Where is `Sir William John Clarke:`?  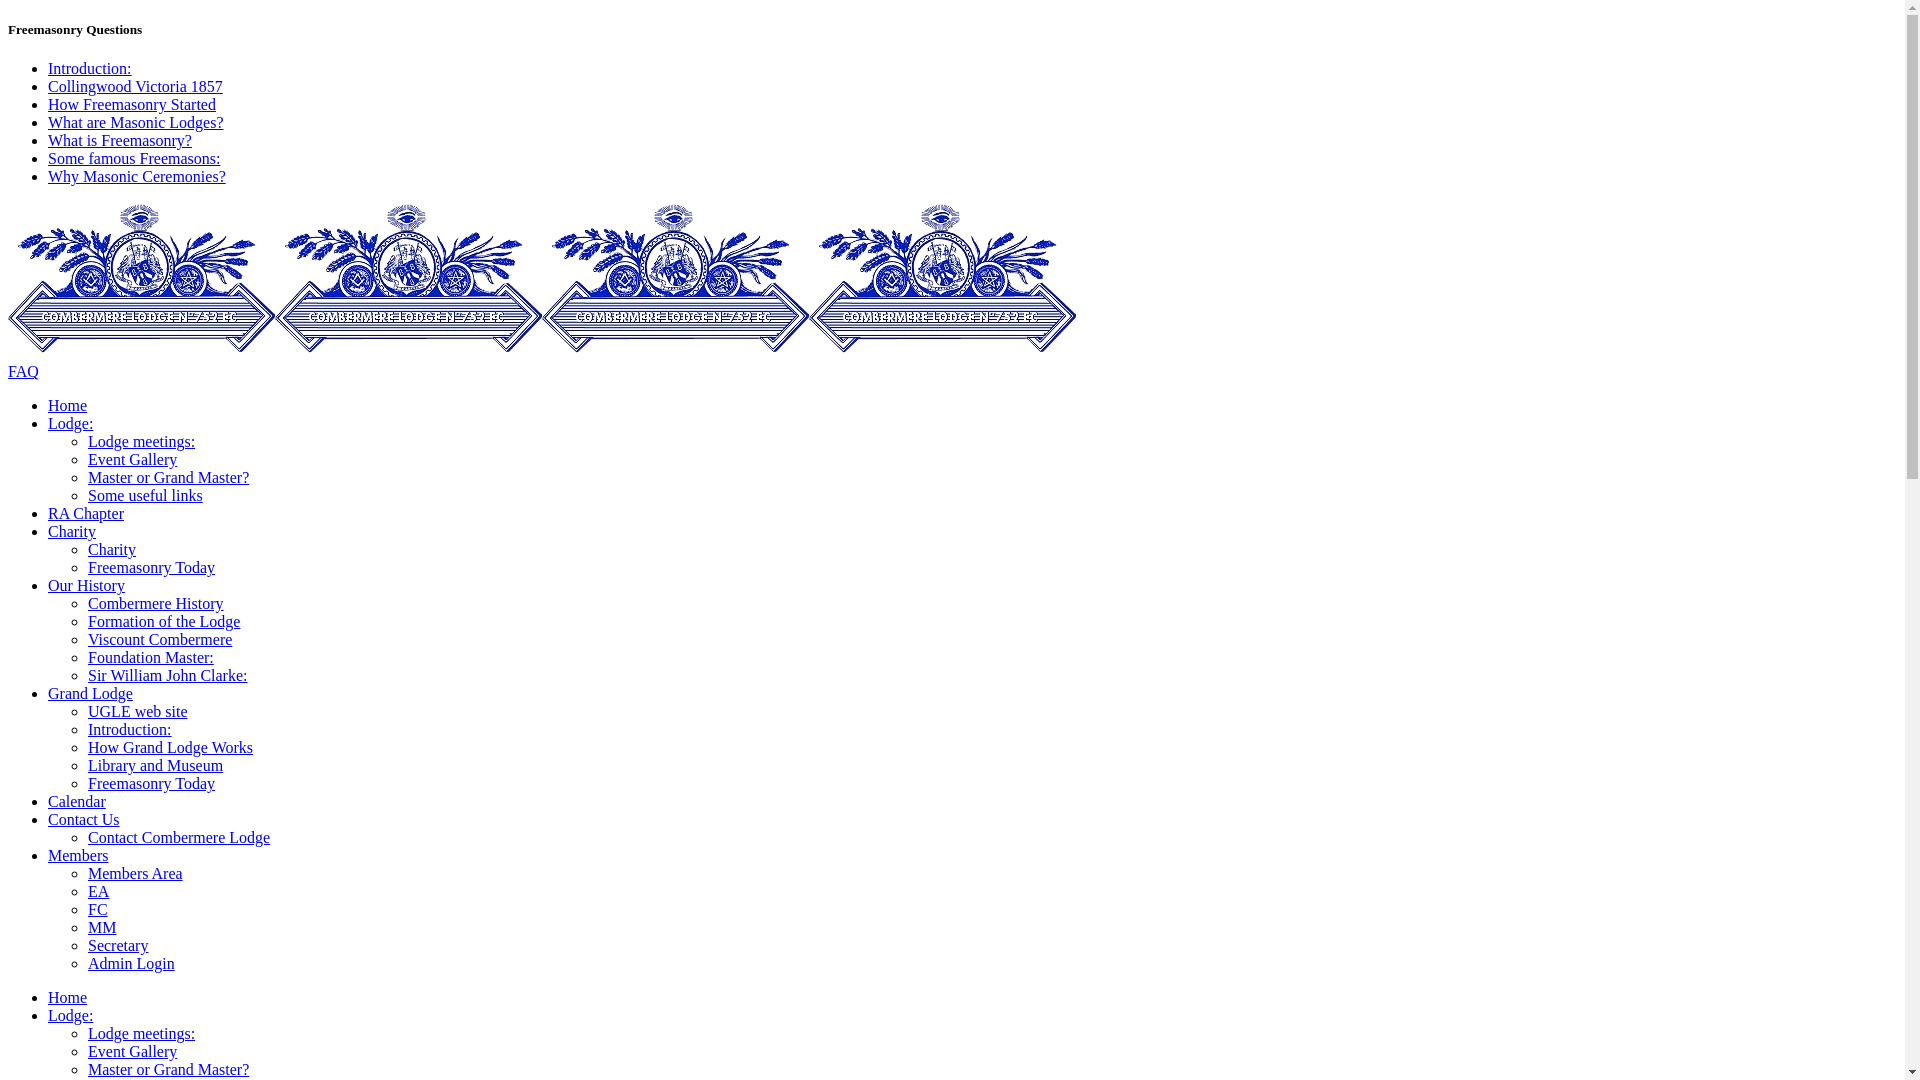
Sir William John Clarke: is located at coordinates (168, 676).